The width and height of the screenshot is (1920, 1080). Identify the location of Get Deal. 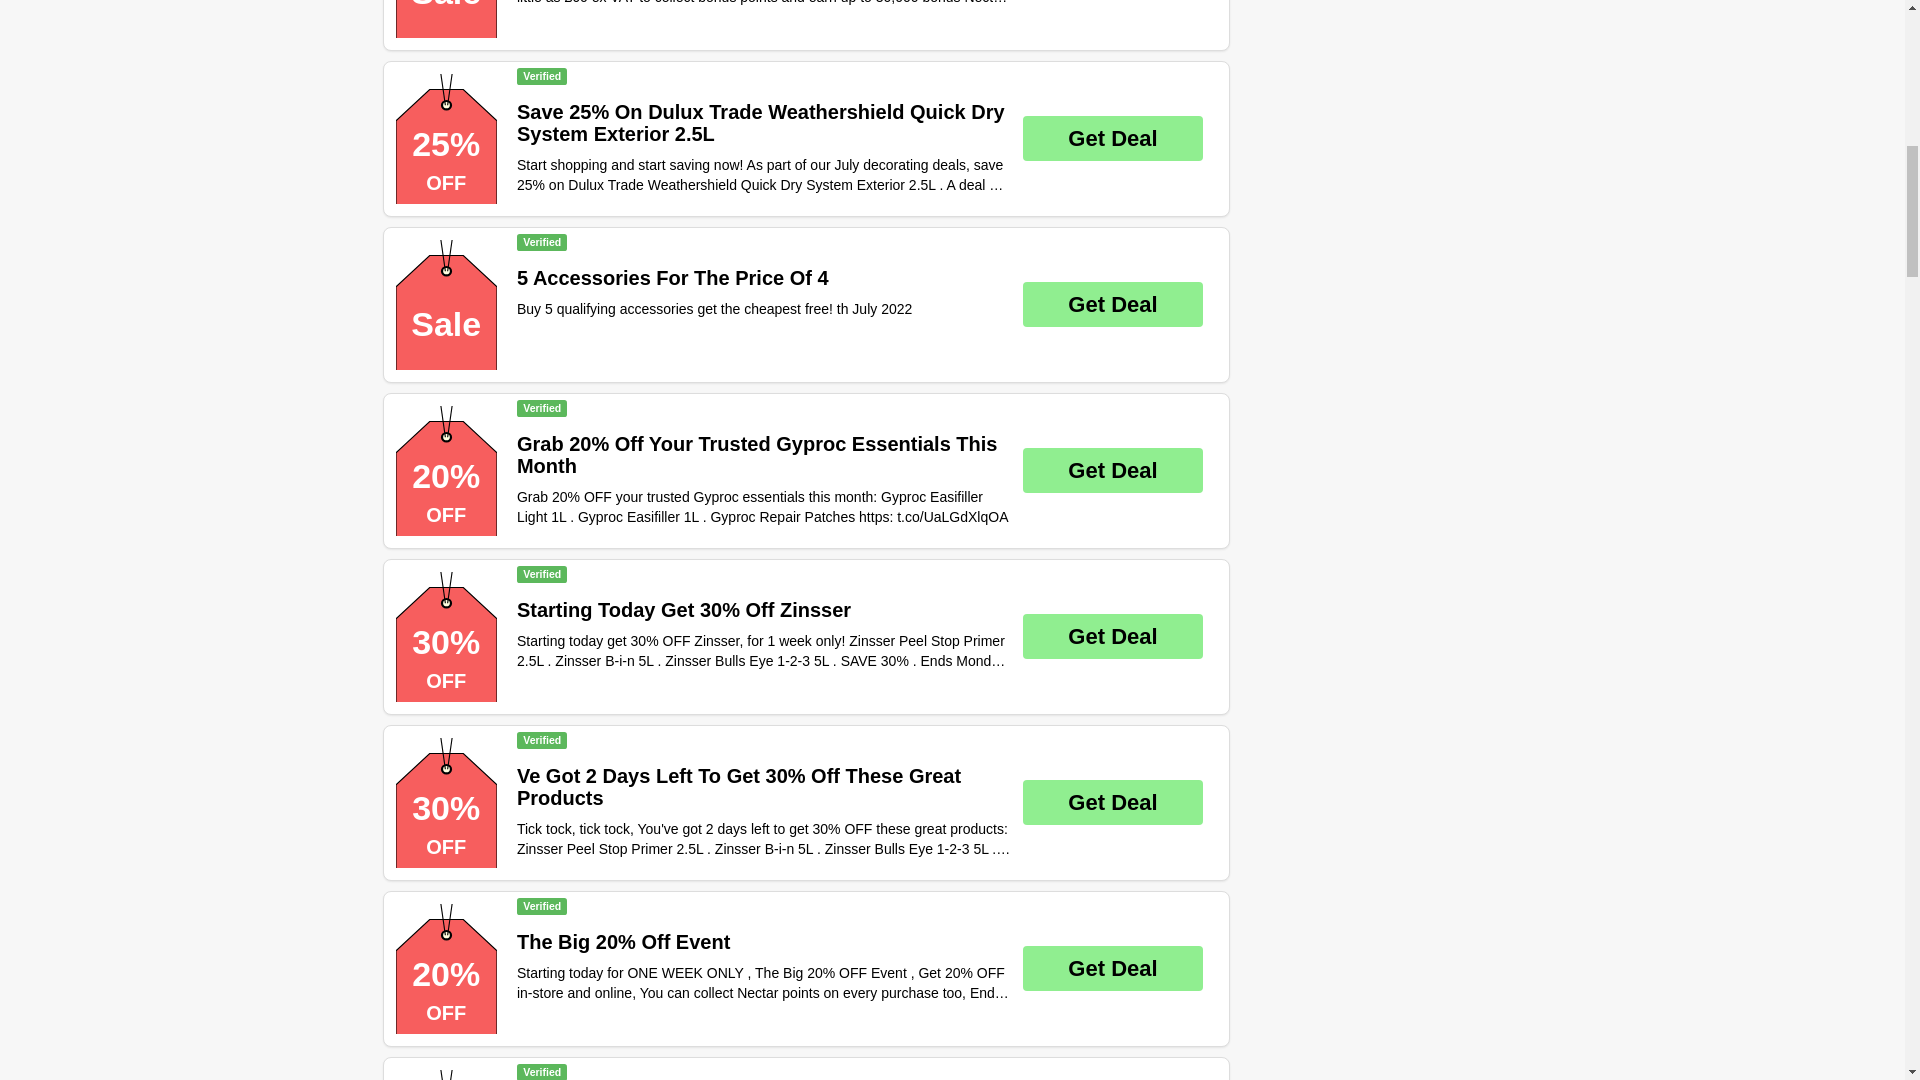
(1113, 968).